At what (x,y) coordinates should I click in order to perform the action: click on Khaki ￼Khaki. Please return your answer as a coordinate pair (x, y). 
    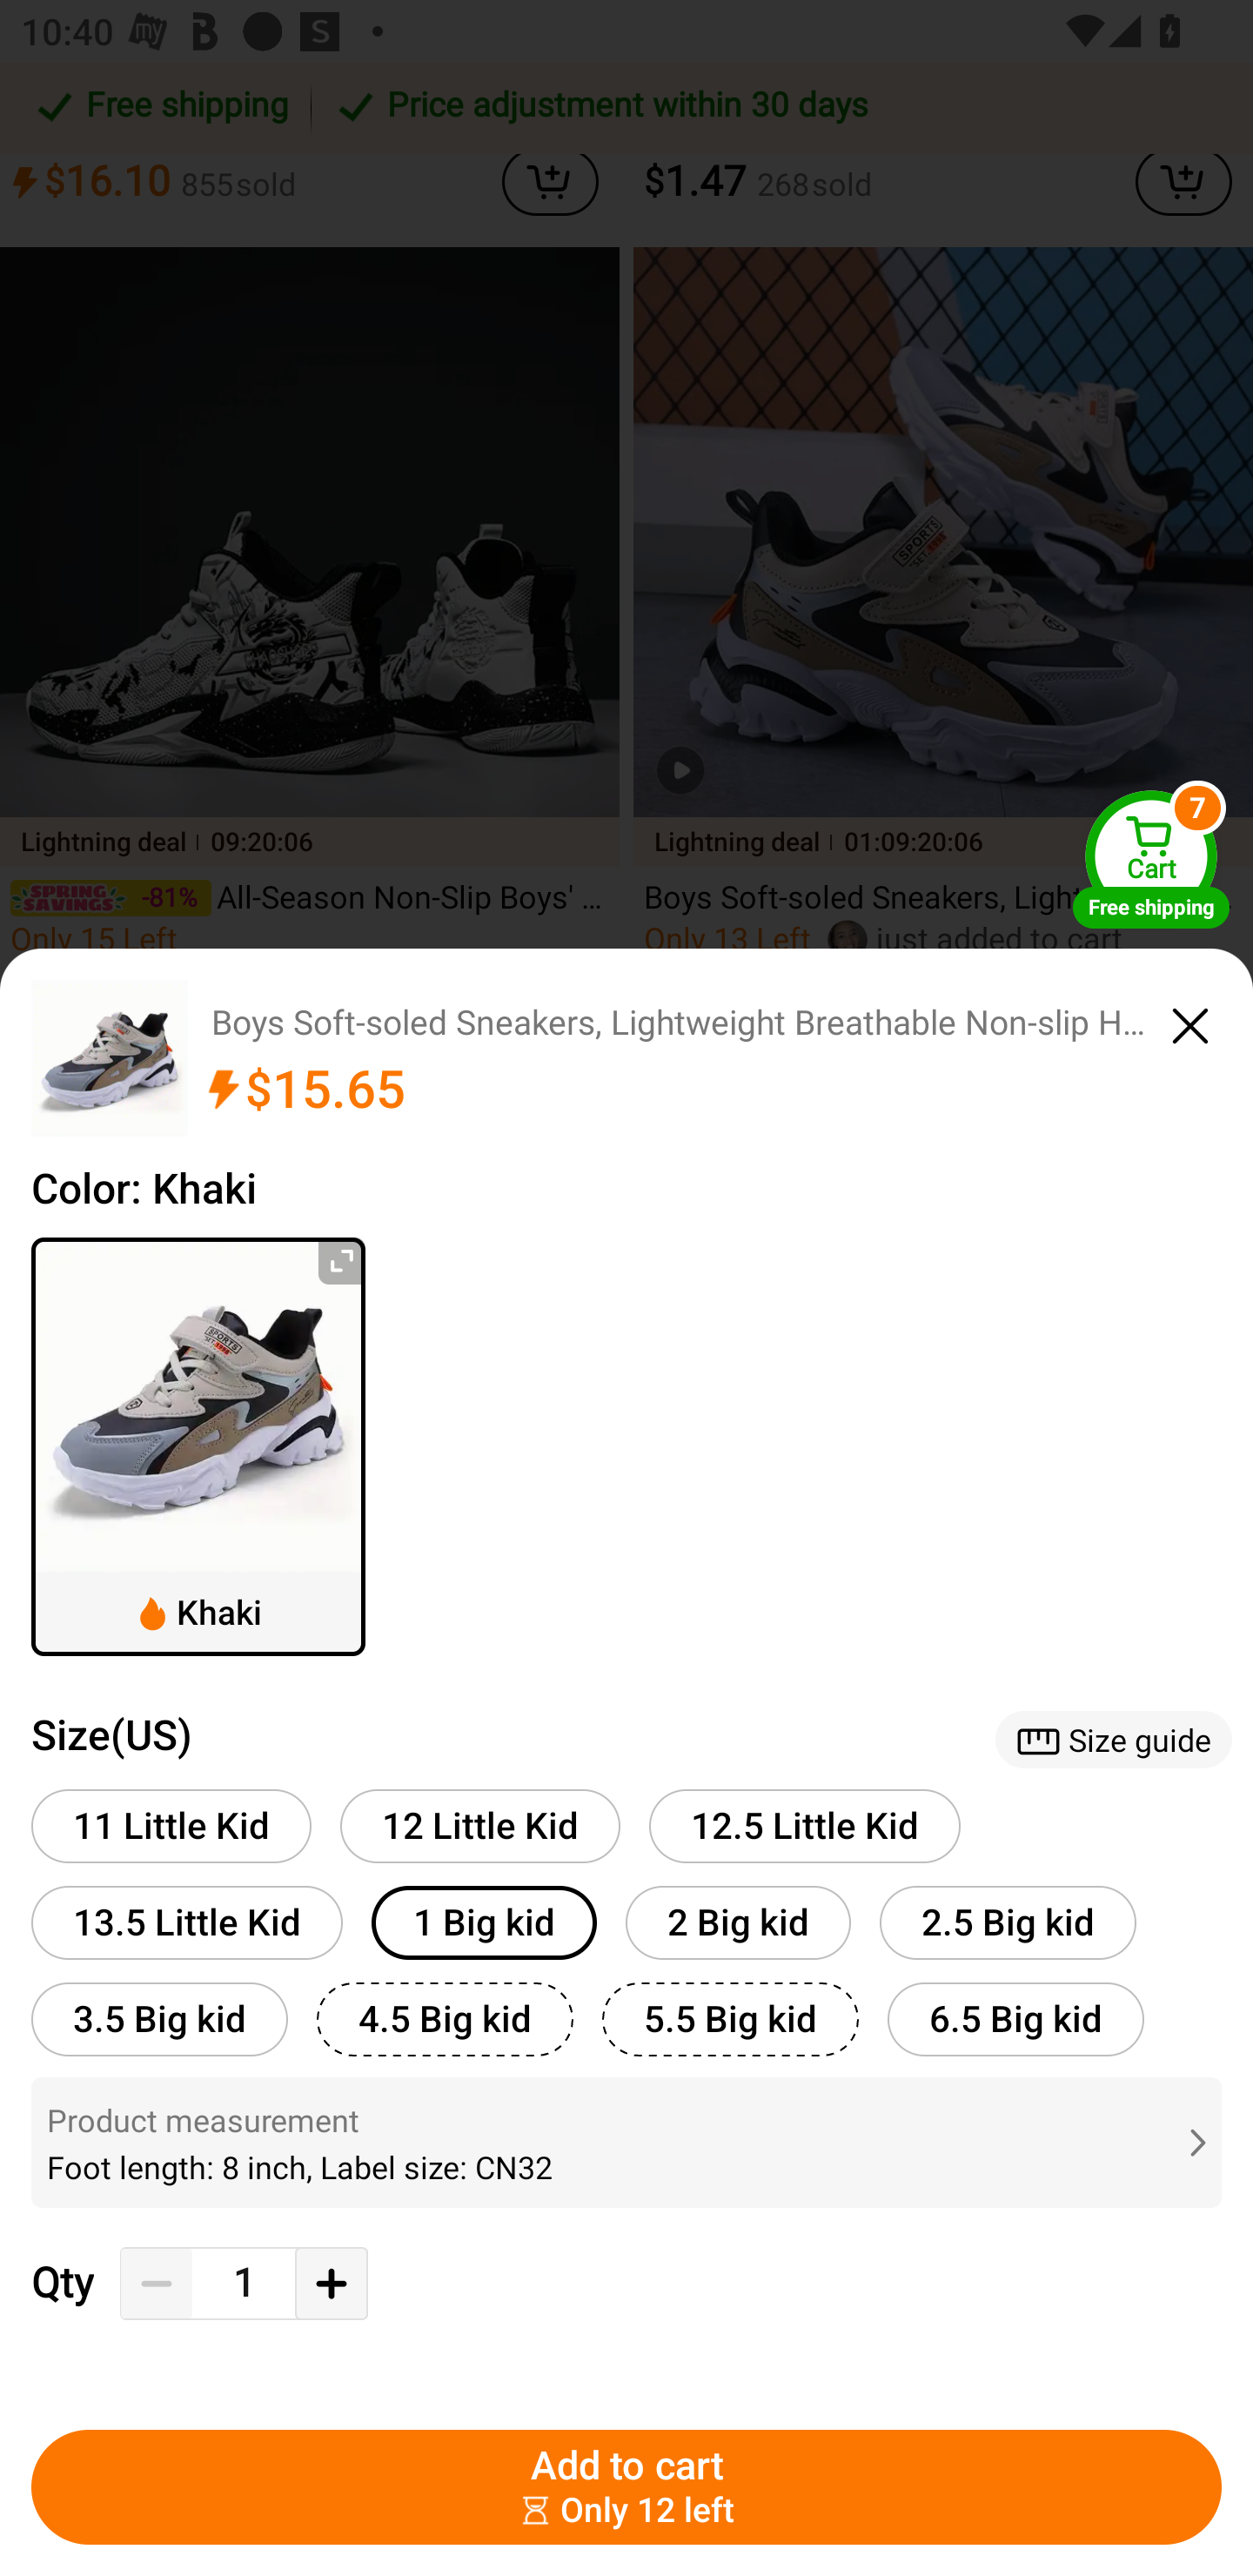
    Looking at the image, I should click on (198, 1446).